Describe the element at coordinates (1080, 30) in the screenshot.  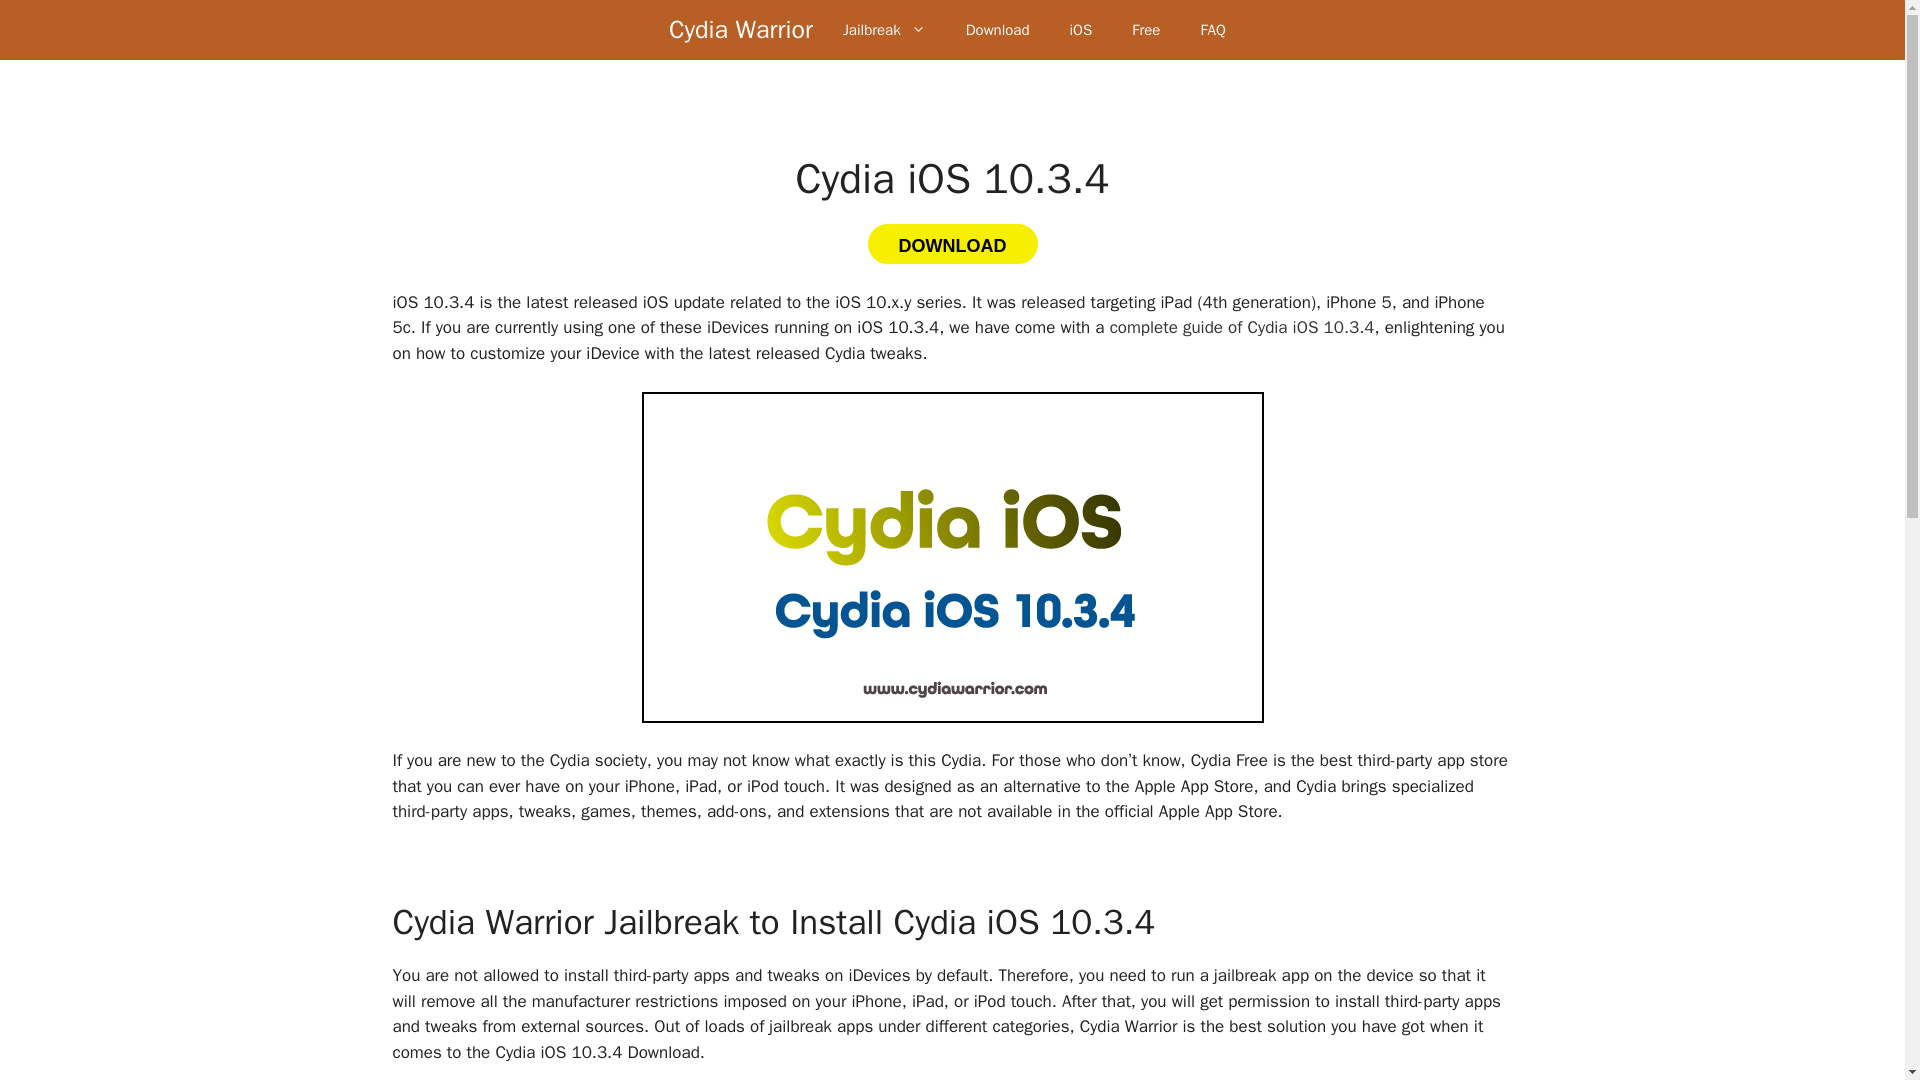
I see `iOS` at that location.